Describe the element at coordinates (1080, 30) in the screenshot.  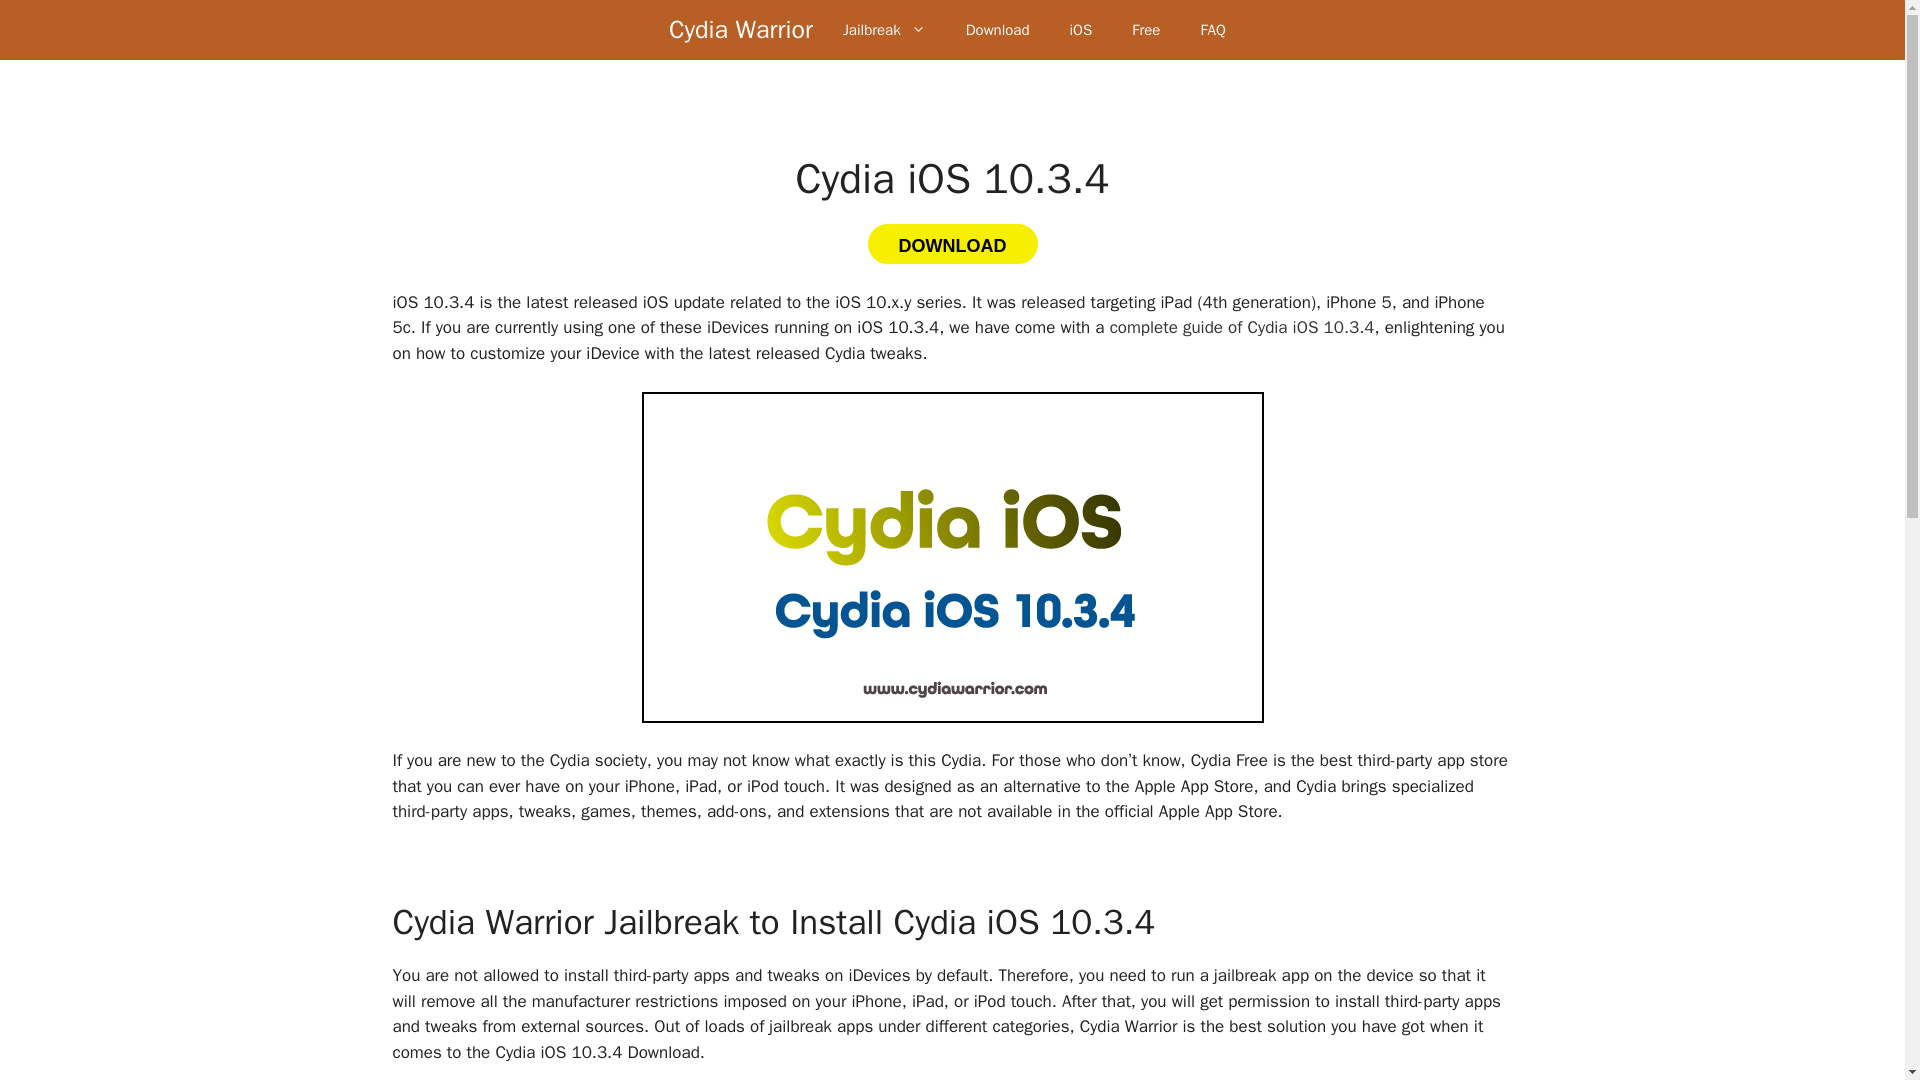
I see `iOS` at that location.